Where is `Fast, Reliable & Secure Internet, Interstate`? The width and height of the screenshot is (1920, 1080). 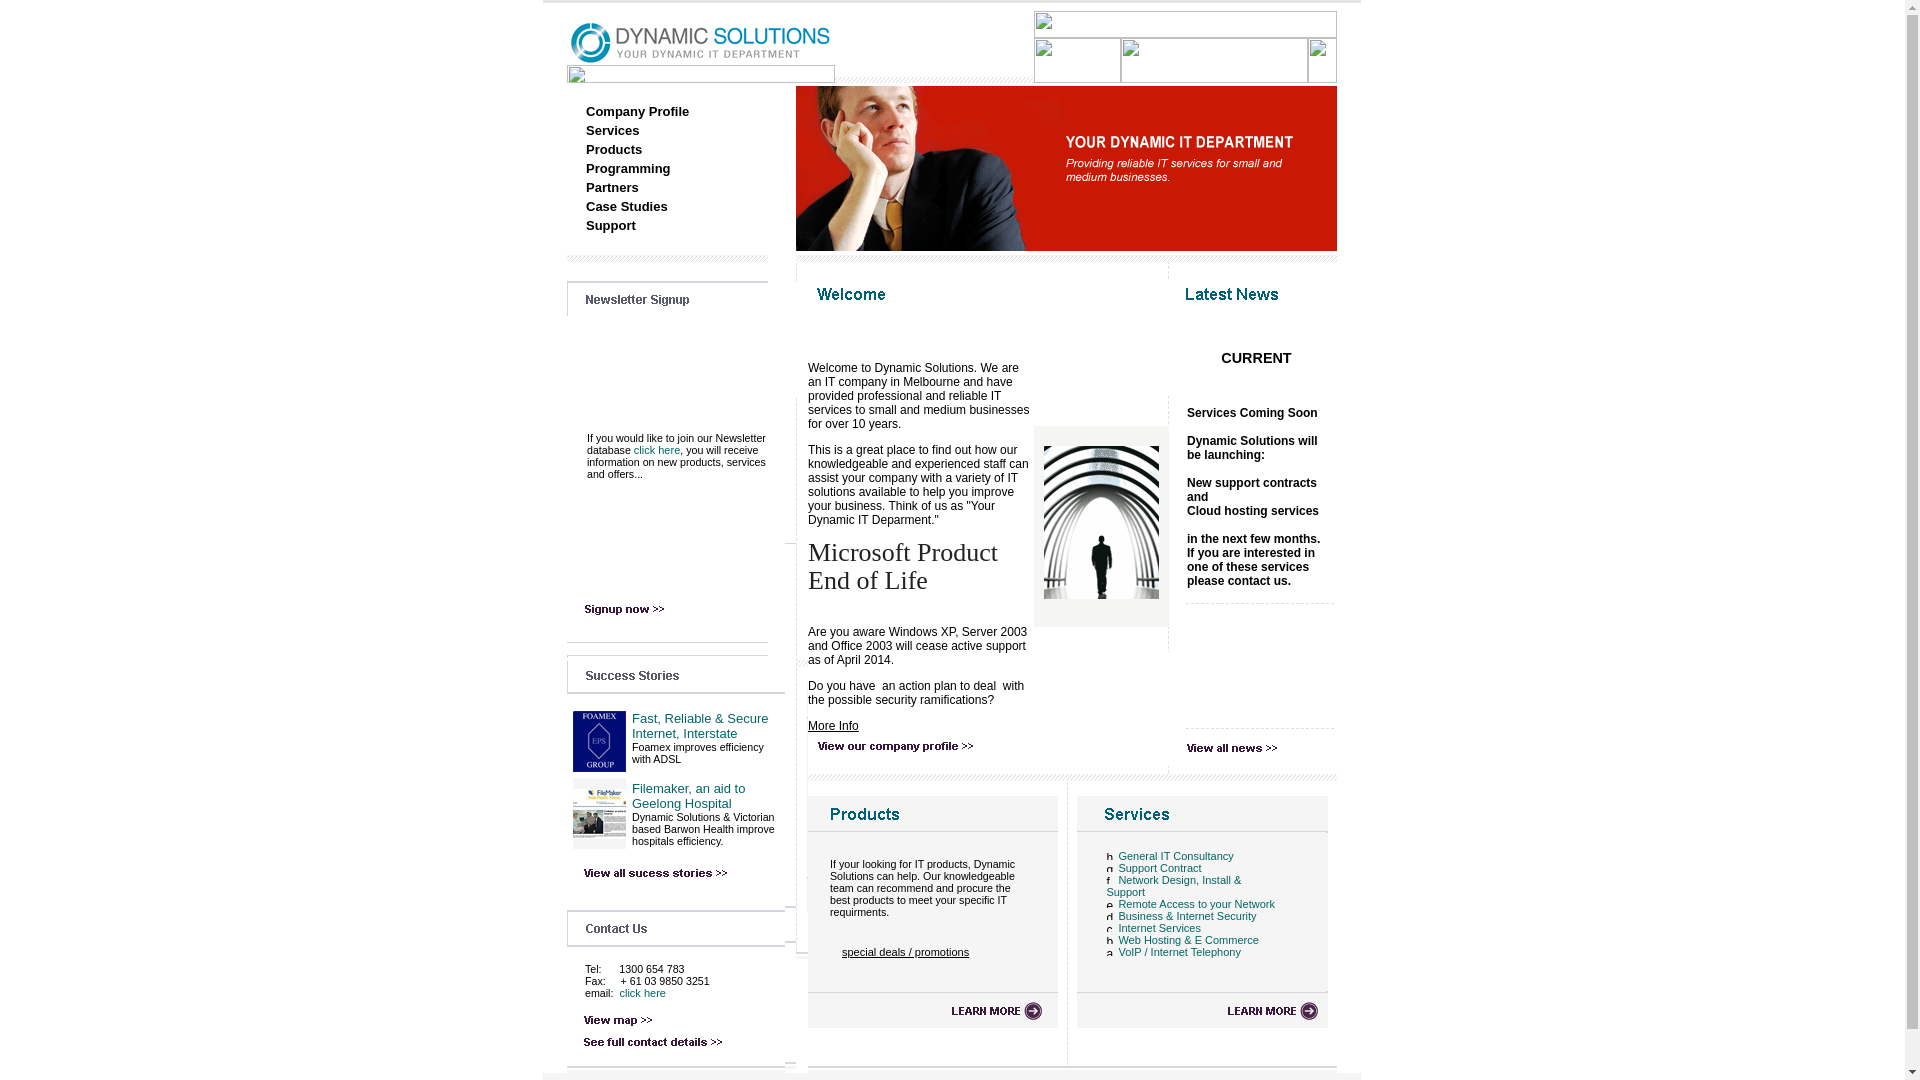 Fast, Reliable & Secure Internet, Interstate is located at coordinates (700, 726).